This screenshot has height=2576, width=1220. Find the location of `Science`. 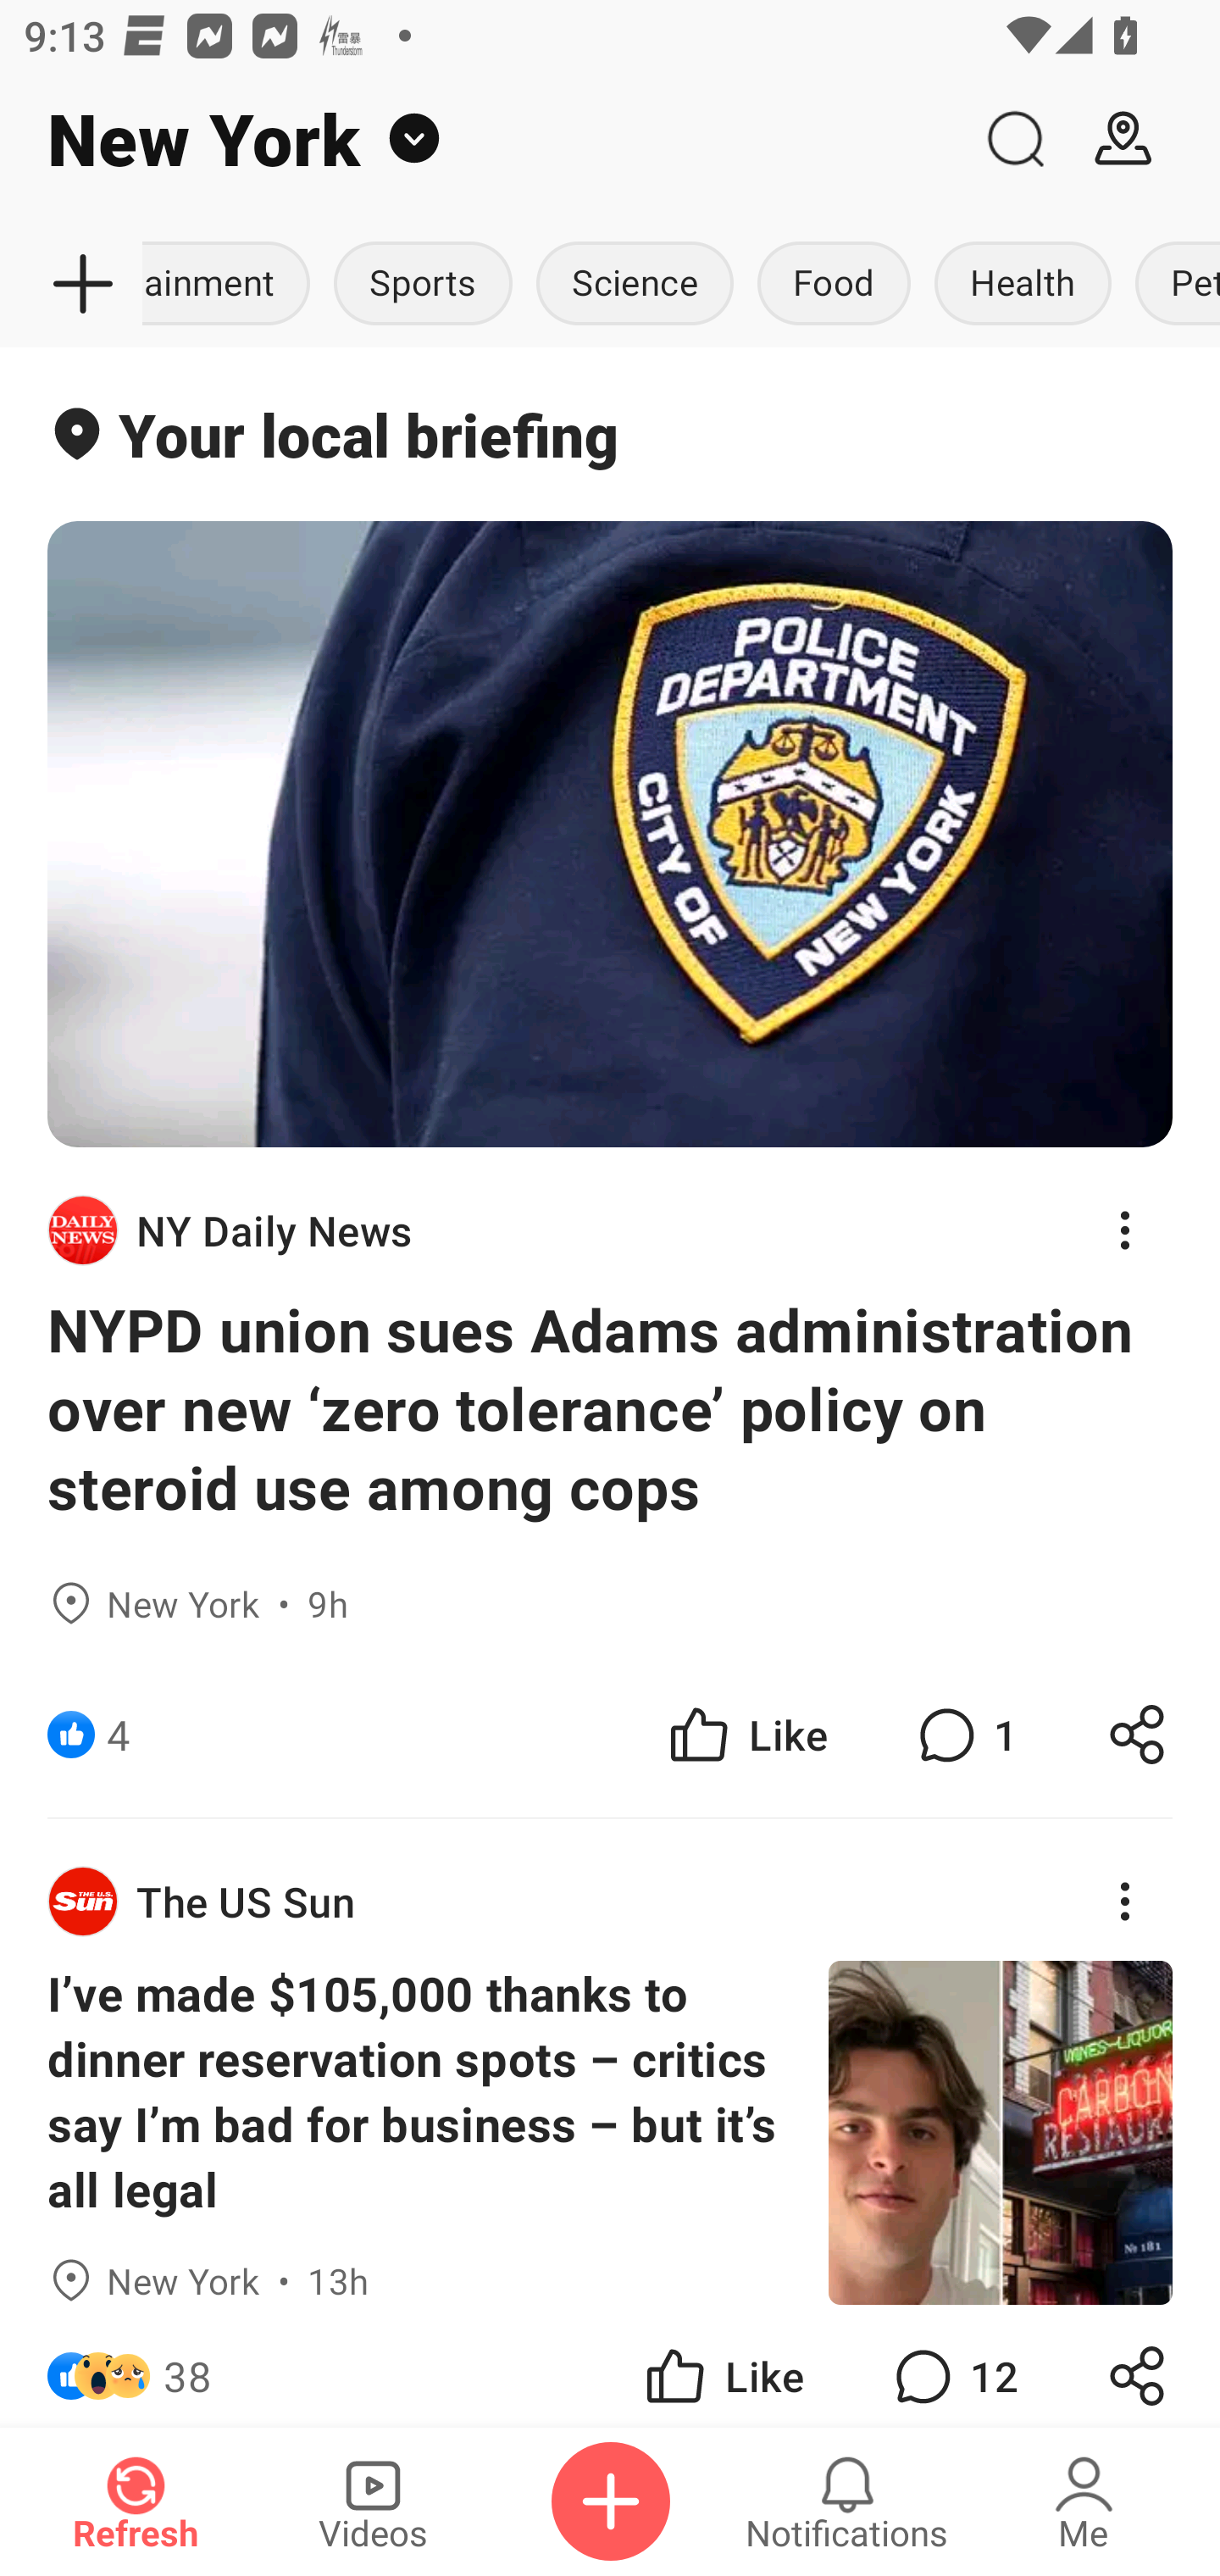

Science is located at coordinates (635, 285).